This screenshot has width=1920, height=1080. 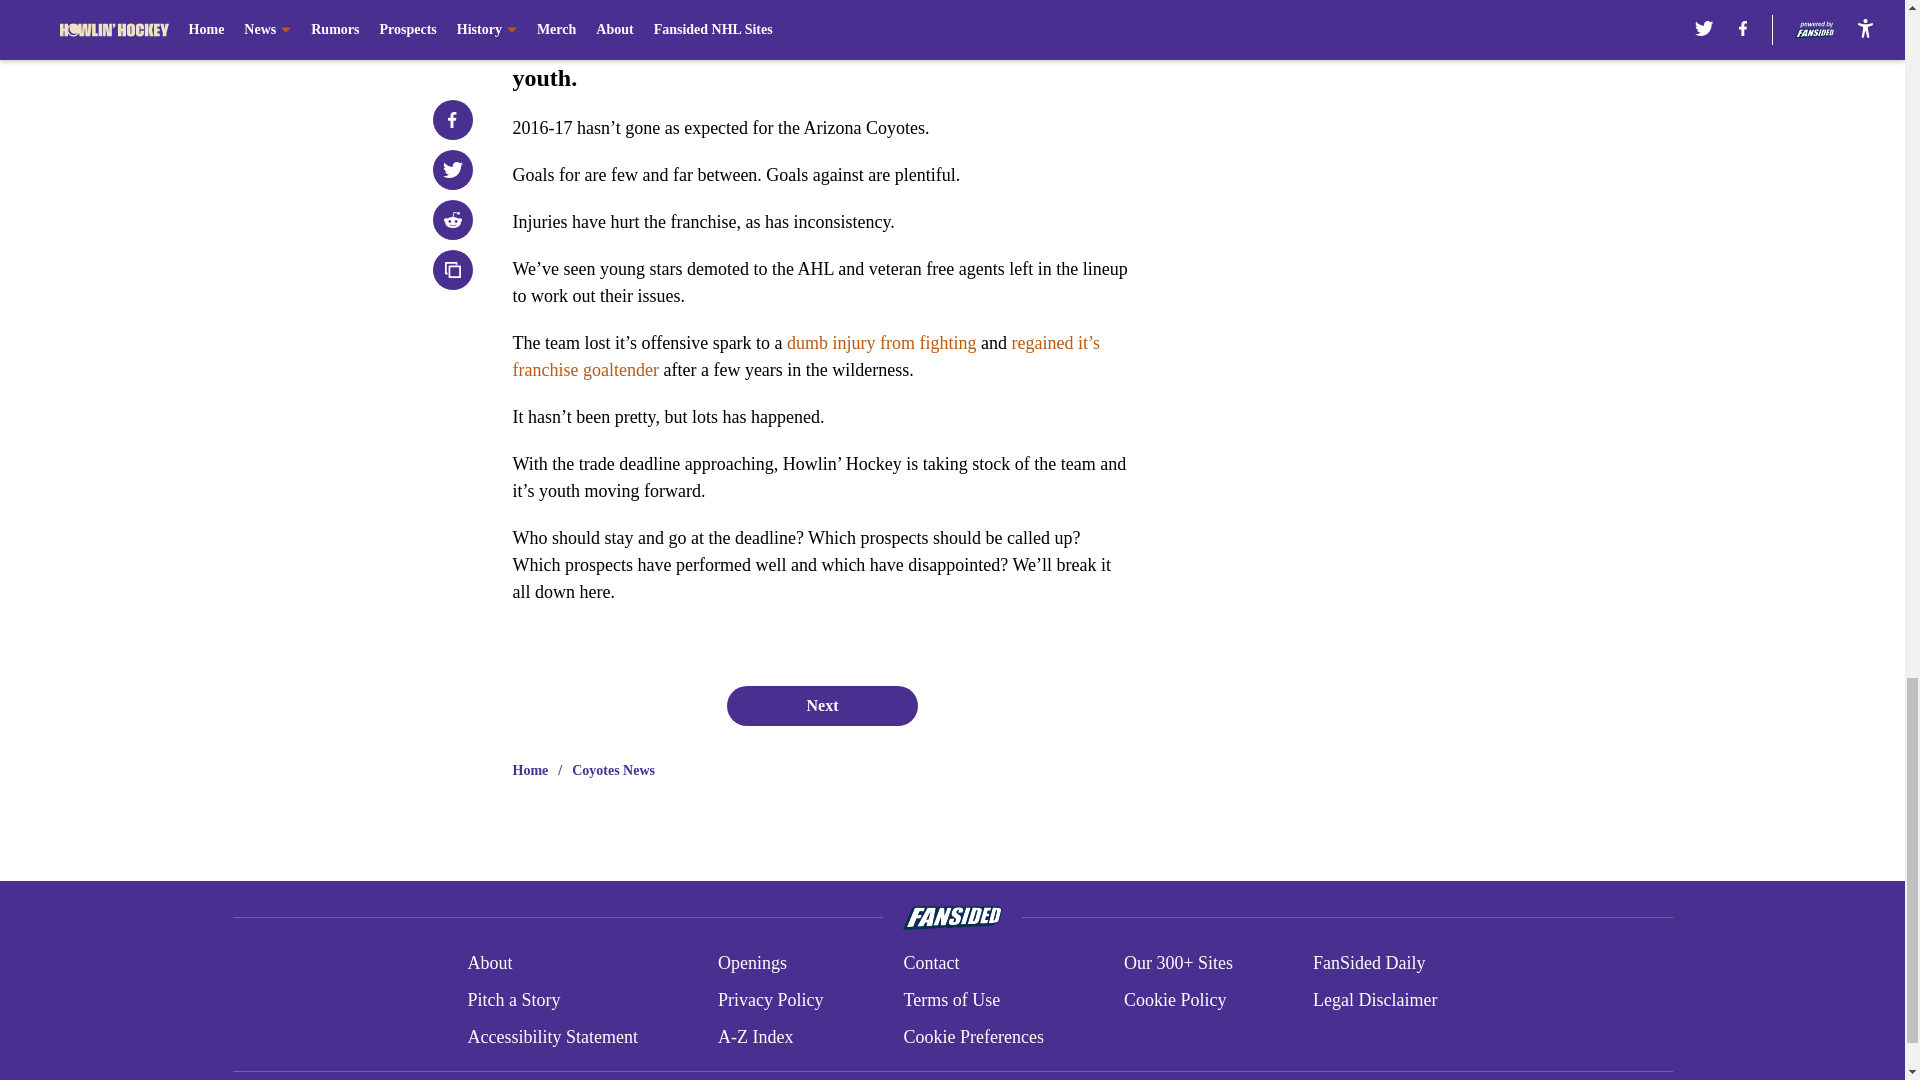 What do you see at coordinates (613, 770) in the screenshot?
I see `Coyotes News` at bounding box center [613, 770].